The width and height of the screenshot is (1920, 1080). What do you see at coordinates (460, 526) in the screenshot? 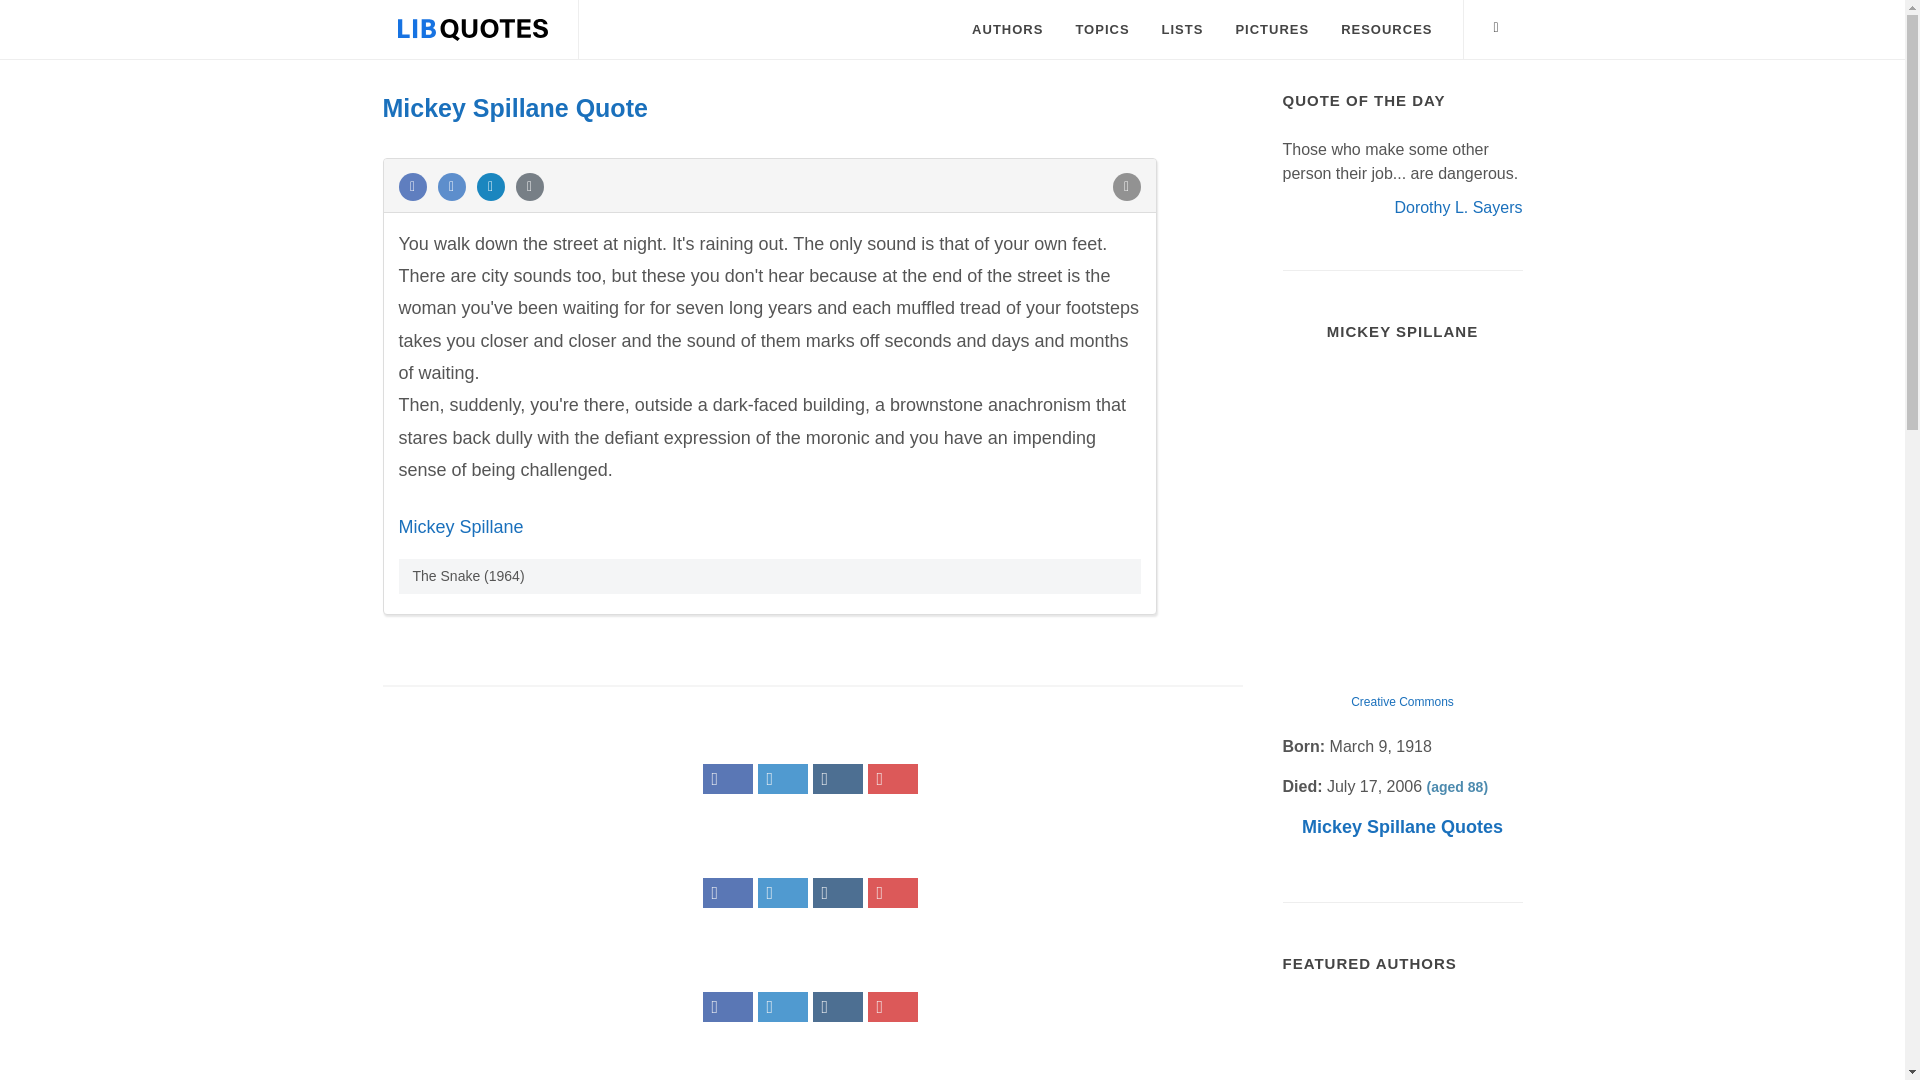
I see `Mickey Spillane` at bounding box center [460, 526].